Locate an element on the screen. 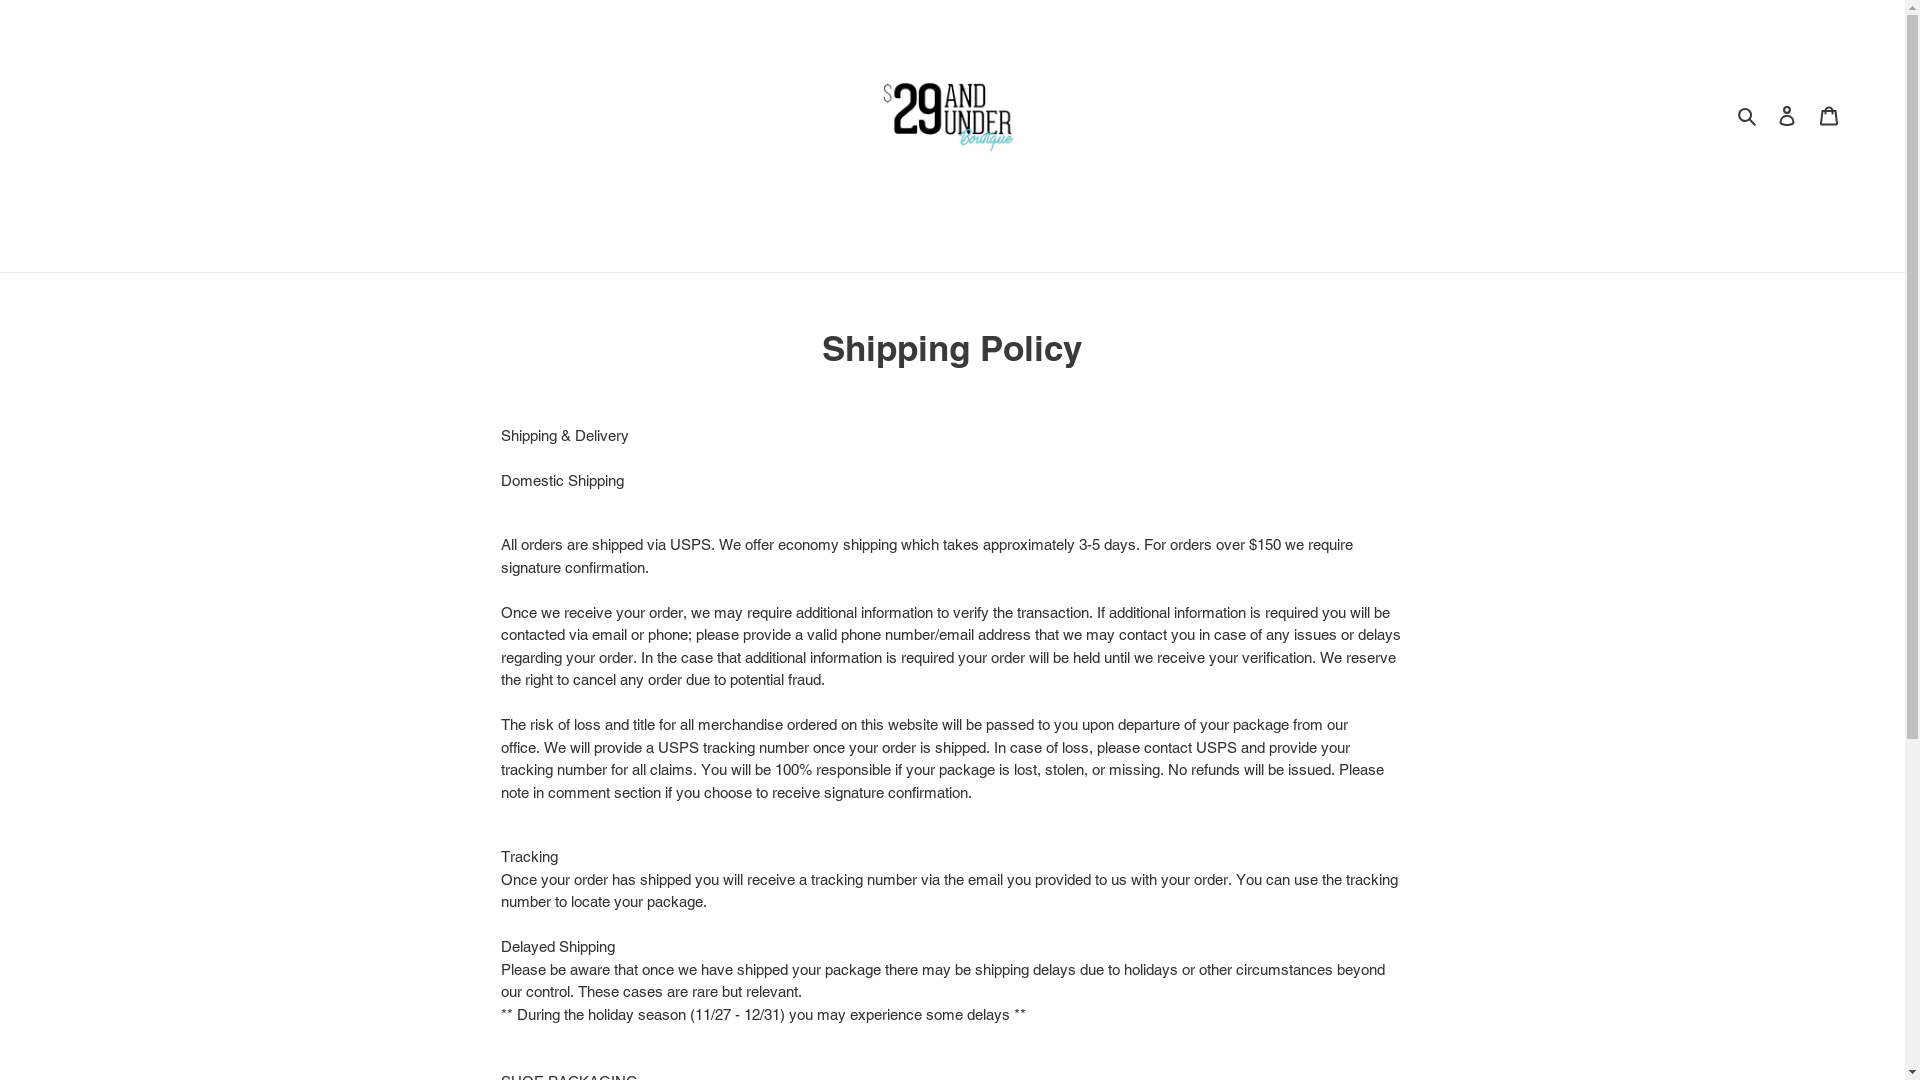 The image size is (1920, 1080). Cart is located at coordinates (1829, 116).